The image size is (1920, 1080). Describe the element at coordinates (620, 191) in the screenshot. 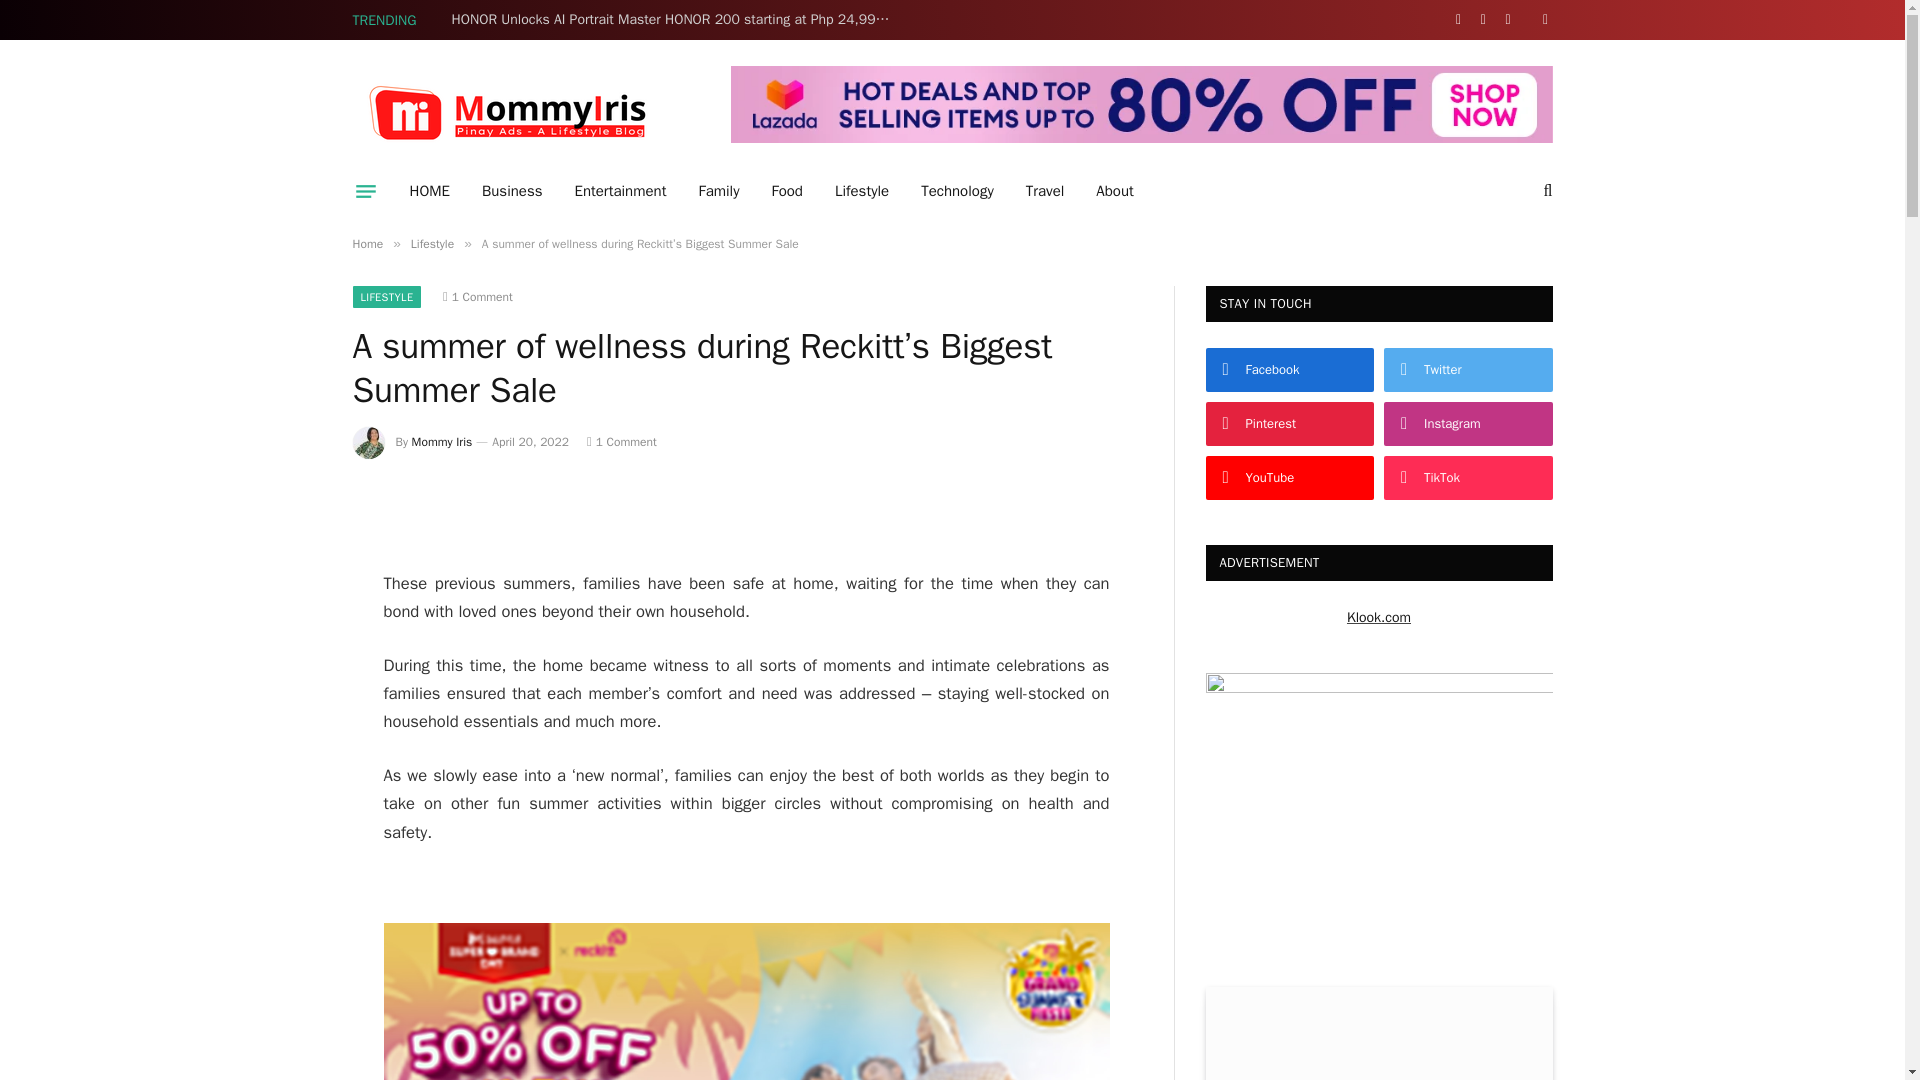

I see `Entertainment` at that location.